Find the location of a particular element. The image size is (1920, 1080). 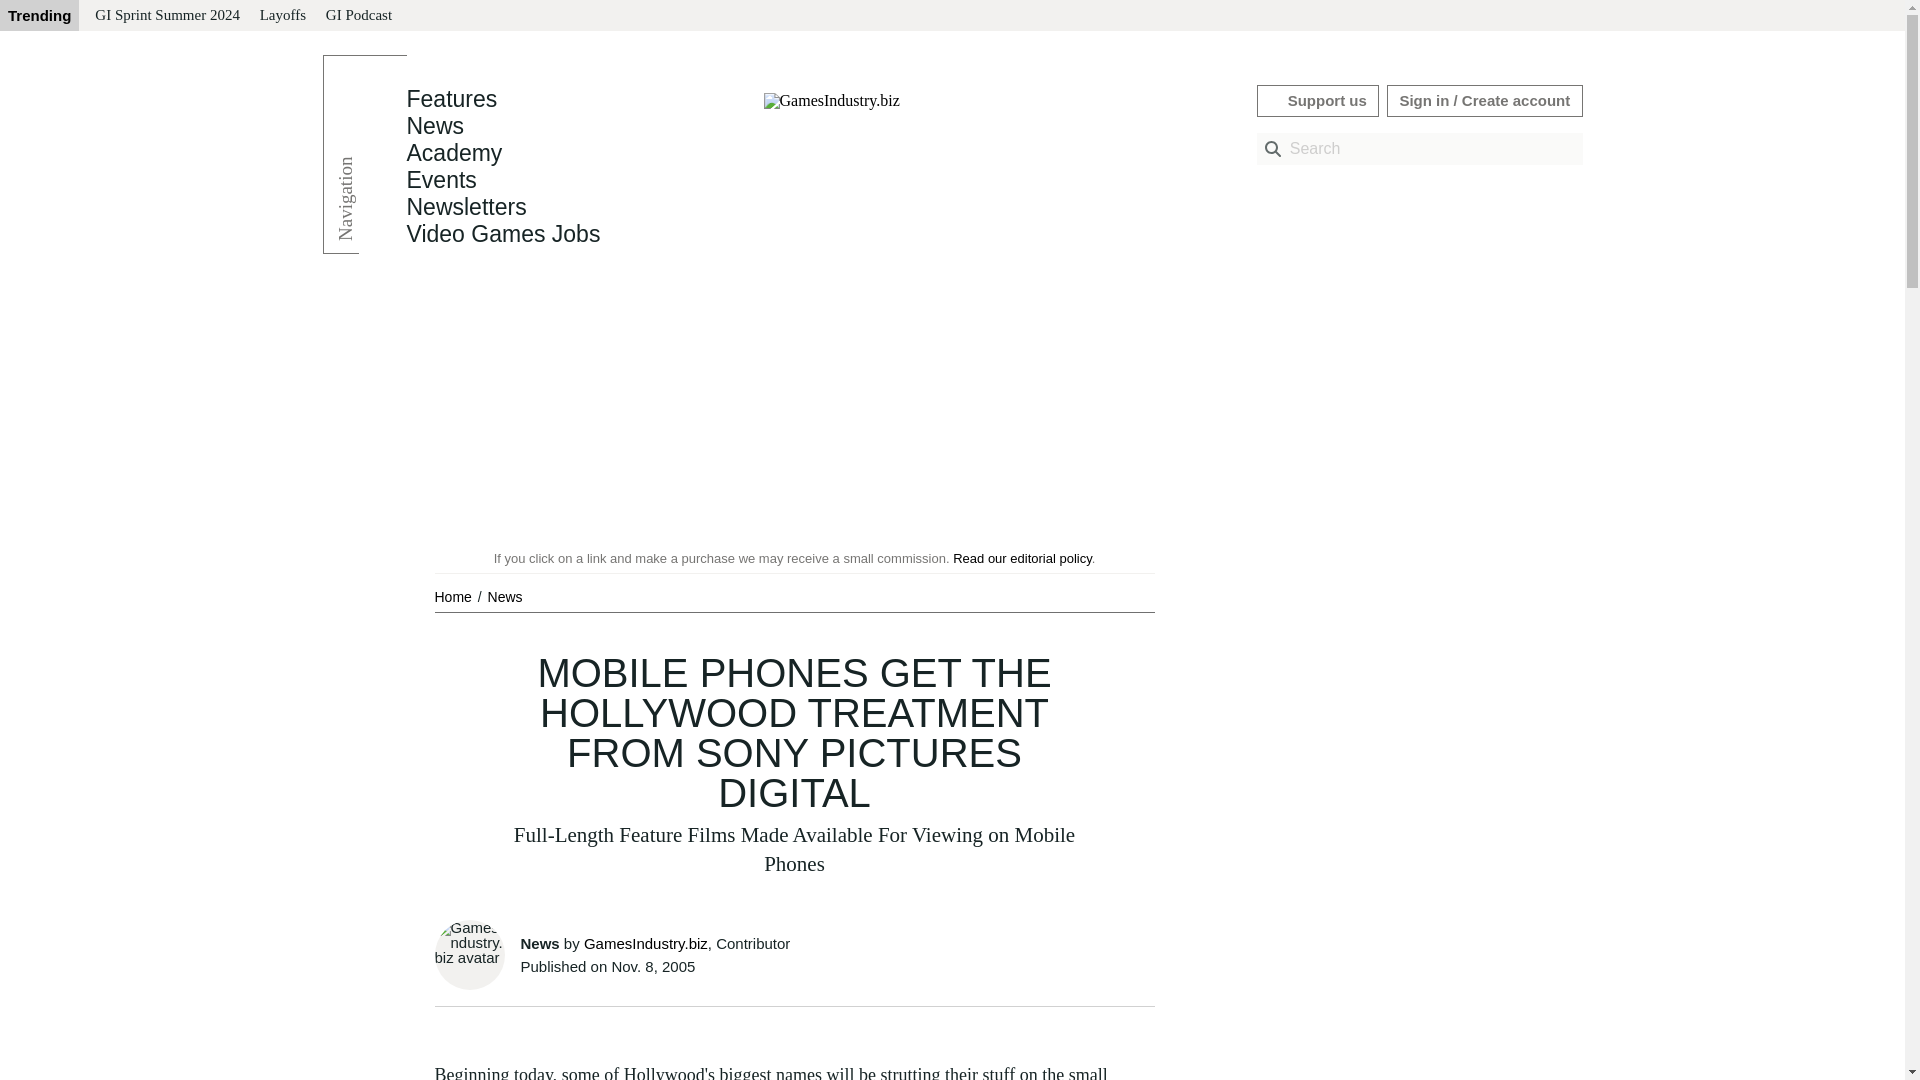

Newsletters is located at coordinates (466, 207).